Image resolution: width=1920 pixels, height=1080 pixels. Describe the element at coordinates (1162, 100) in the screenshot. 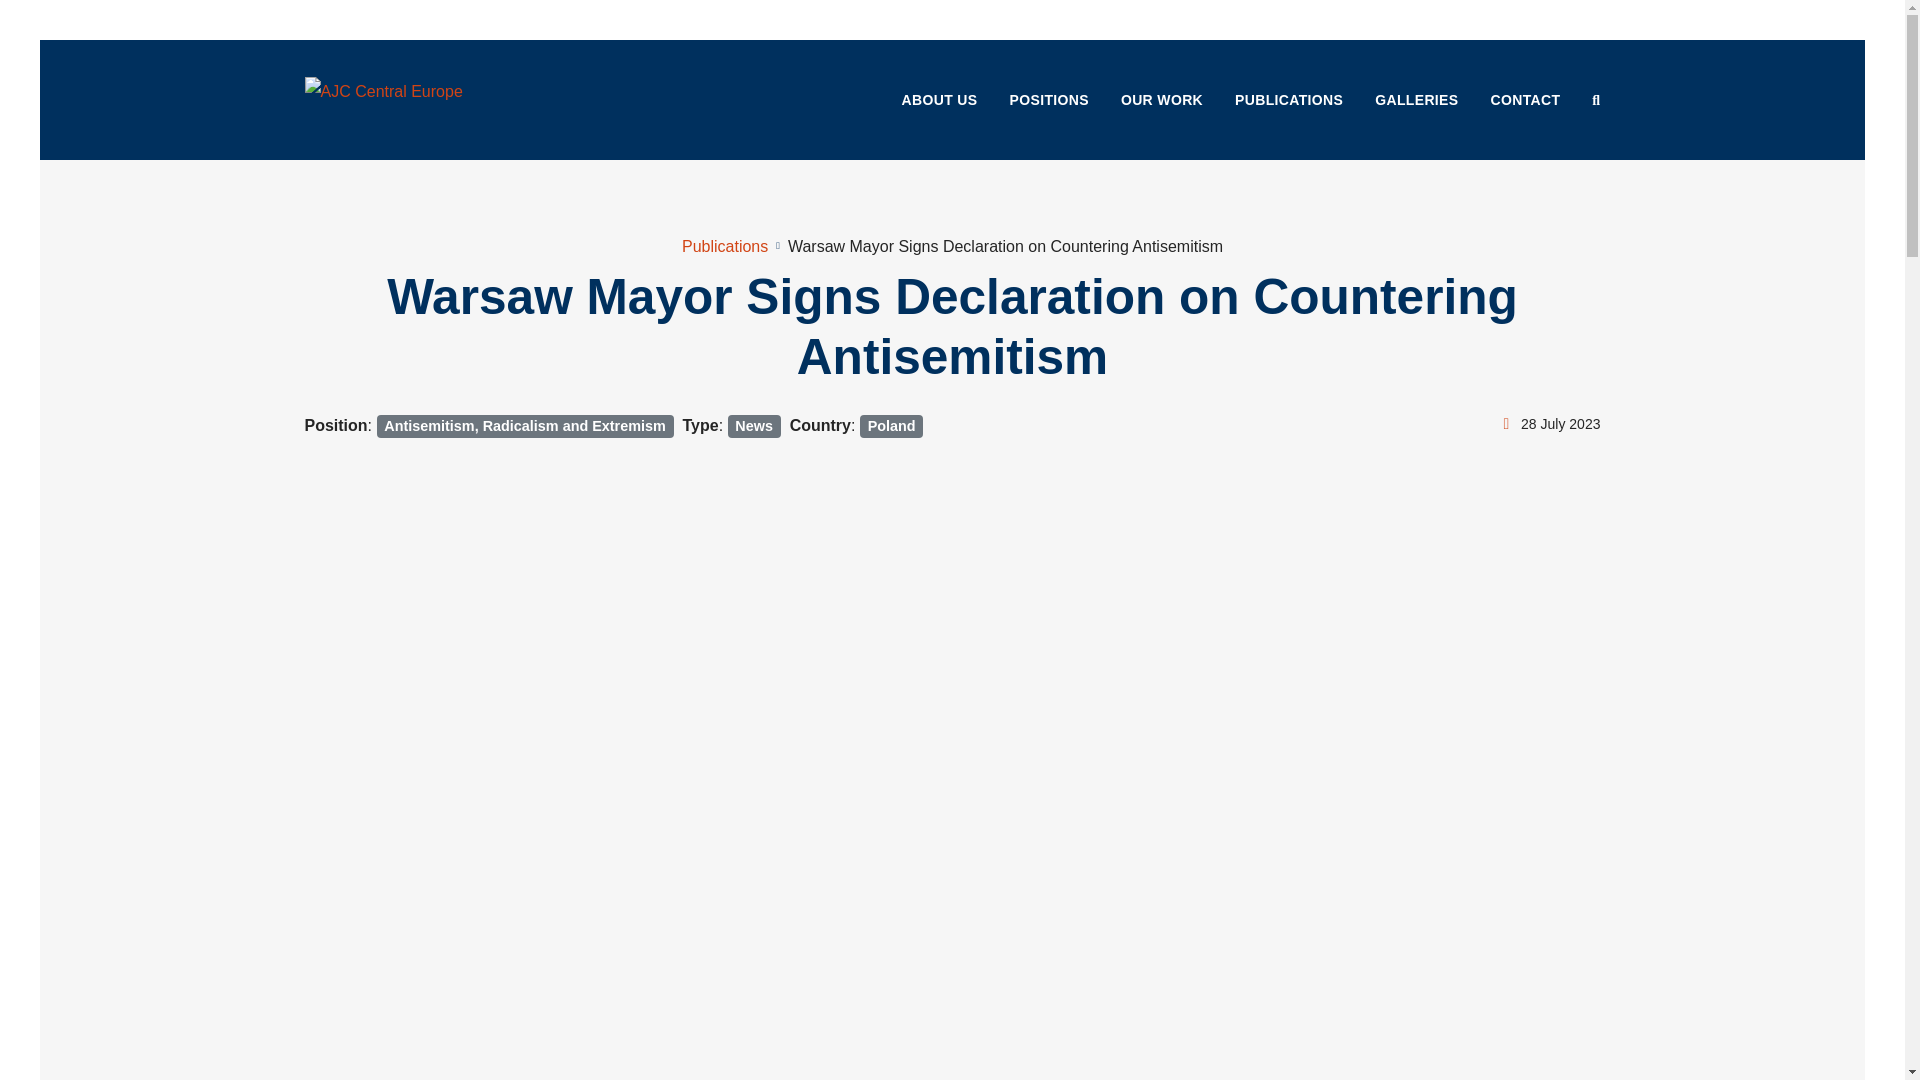

I see `OUR WORK` at that location.